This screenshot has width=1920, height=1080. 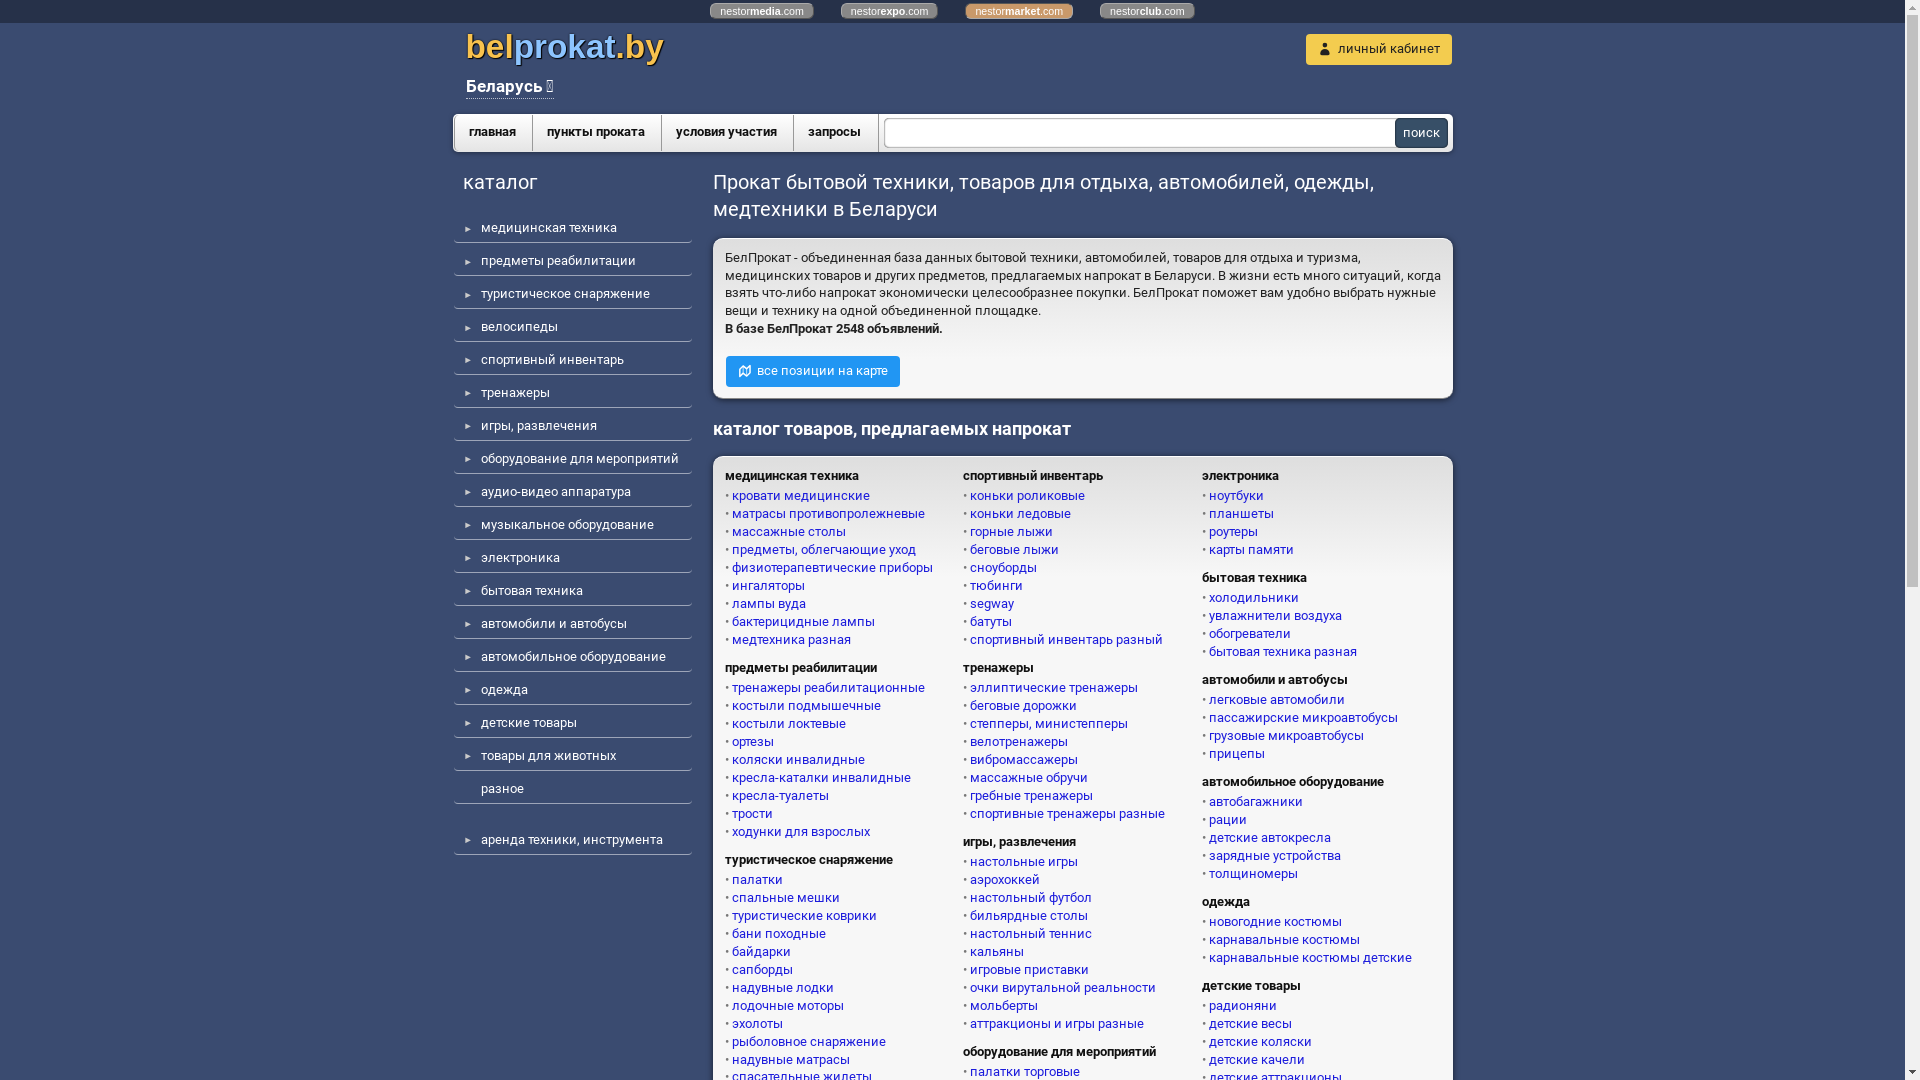 What do you see at coordinates (565, 48) in the screenshot?
I see `belprokat.by` at bounding box center [565, 48].